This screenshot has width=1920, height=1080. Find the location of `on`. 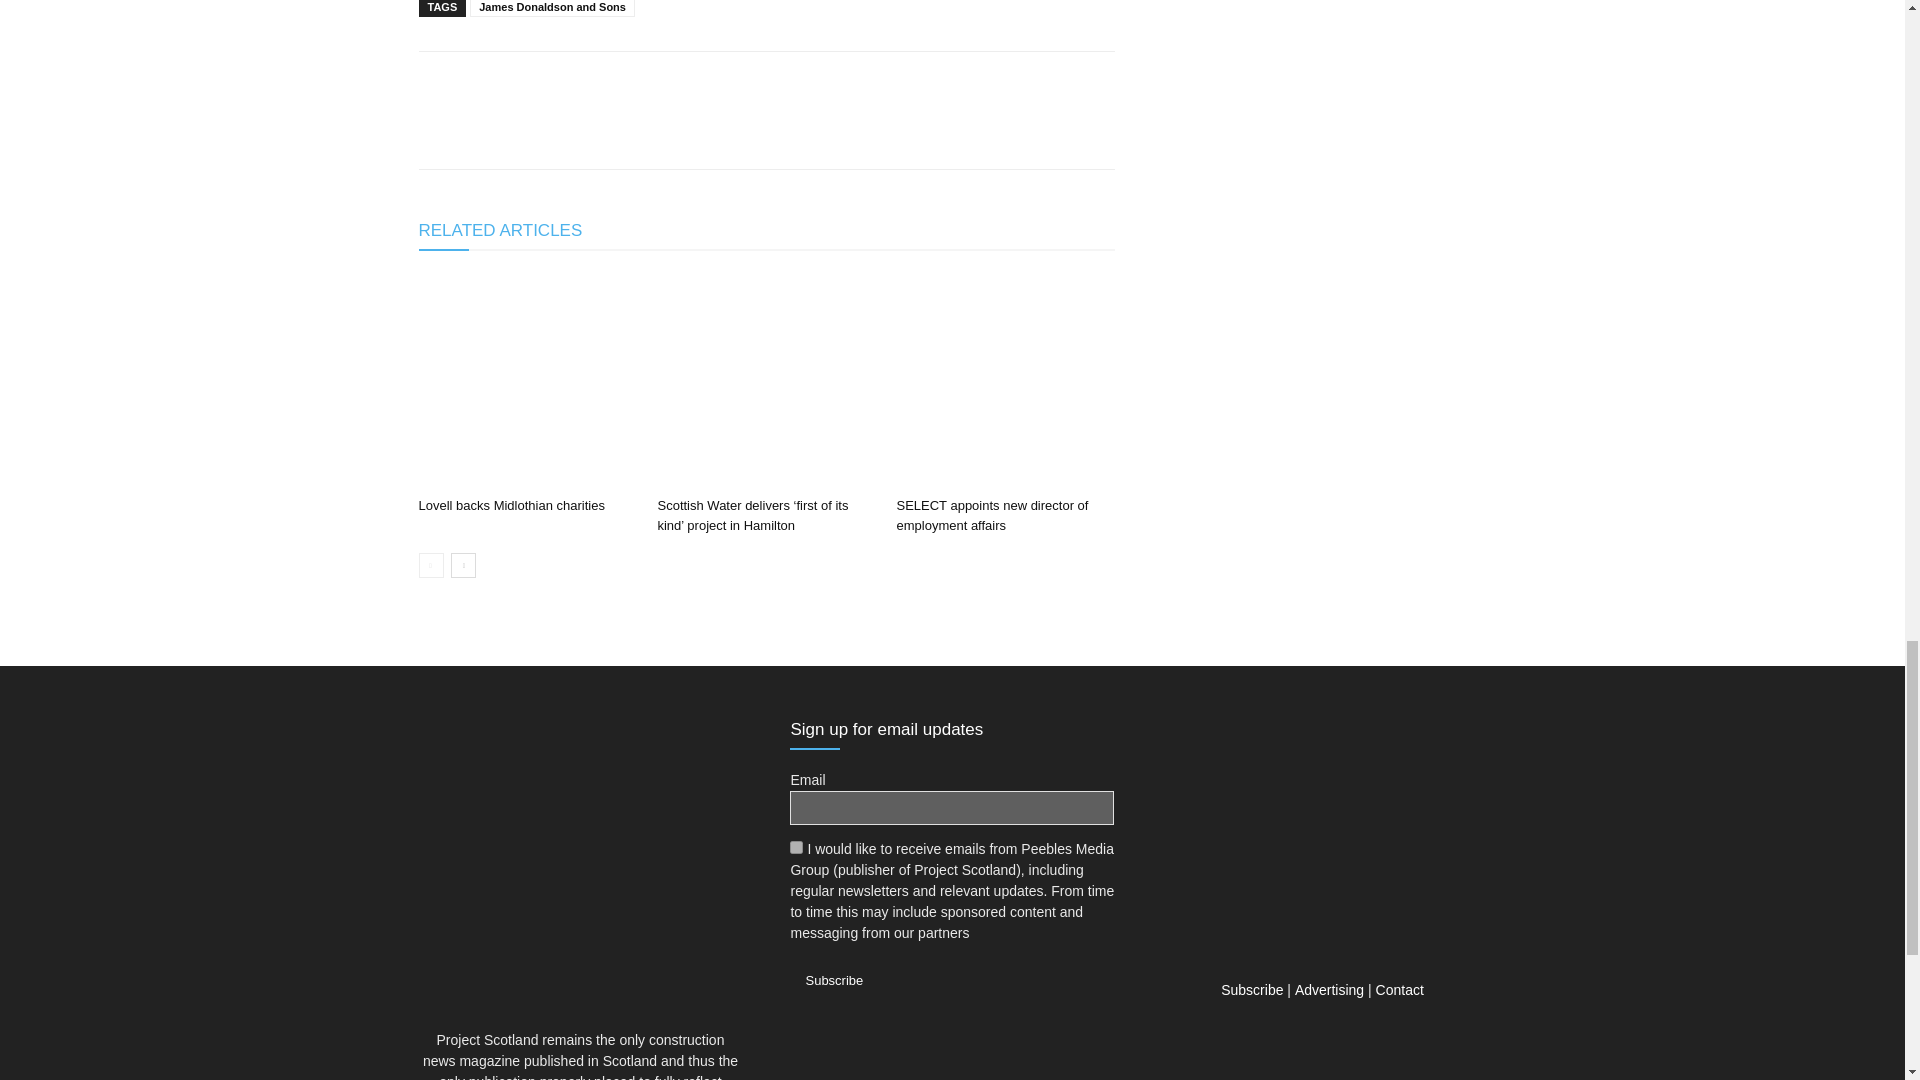

on is located at coordinates (796, 848).